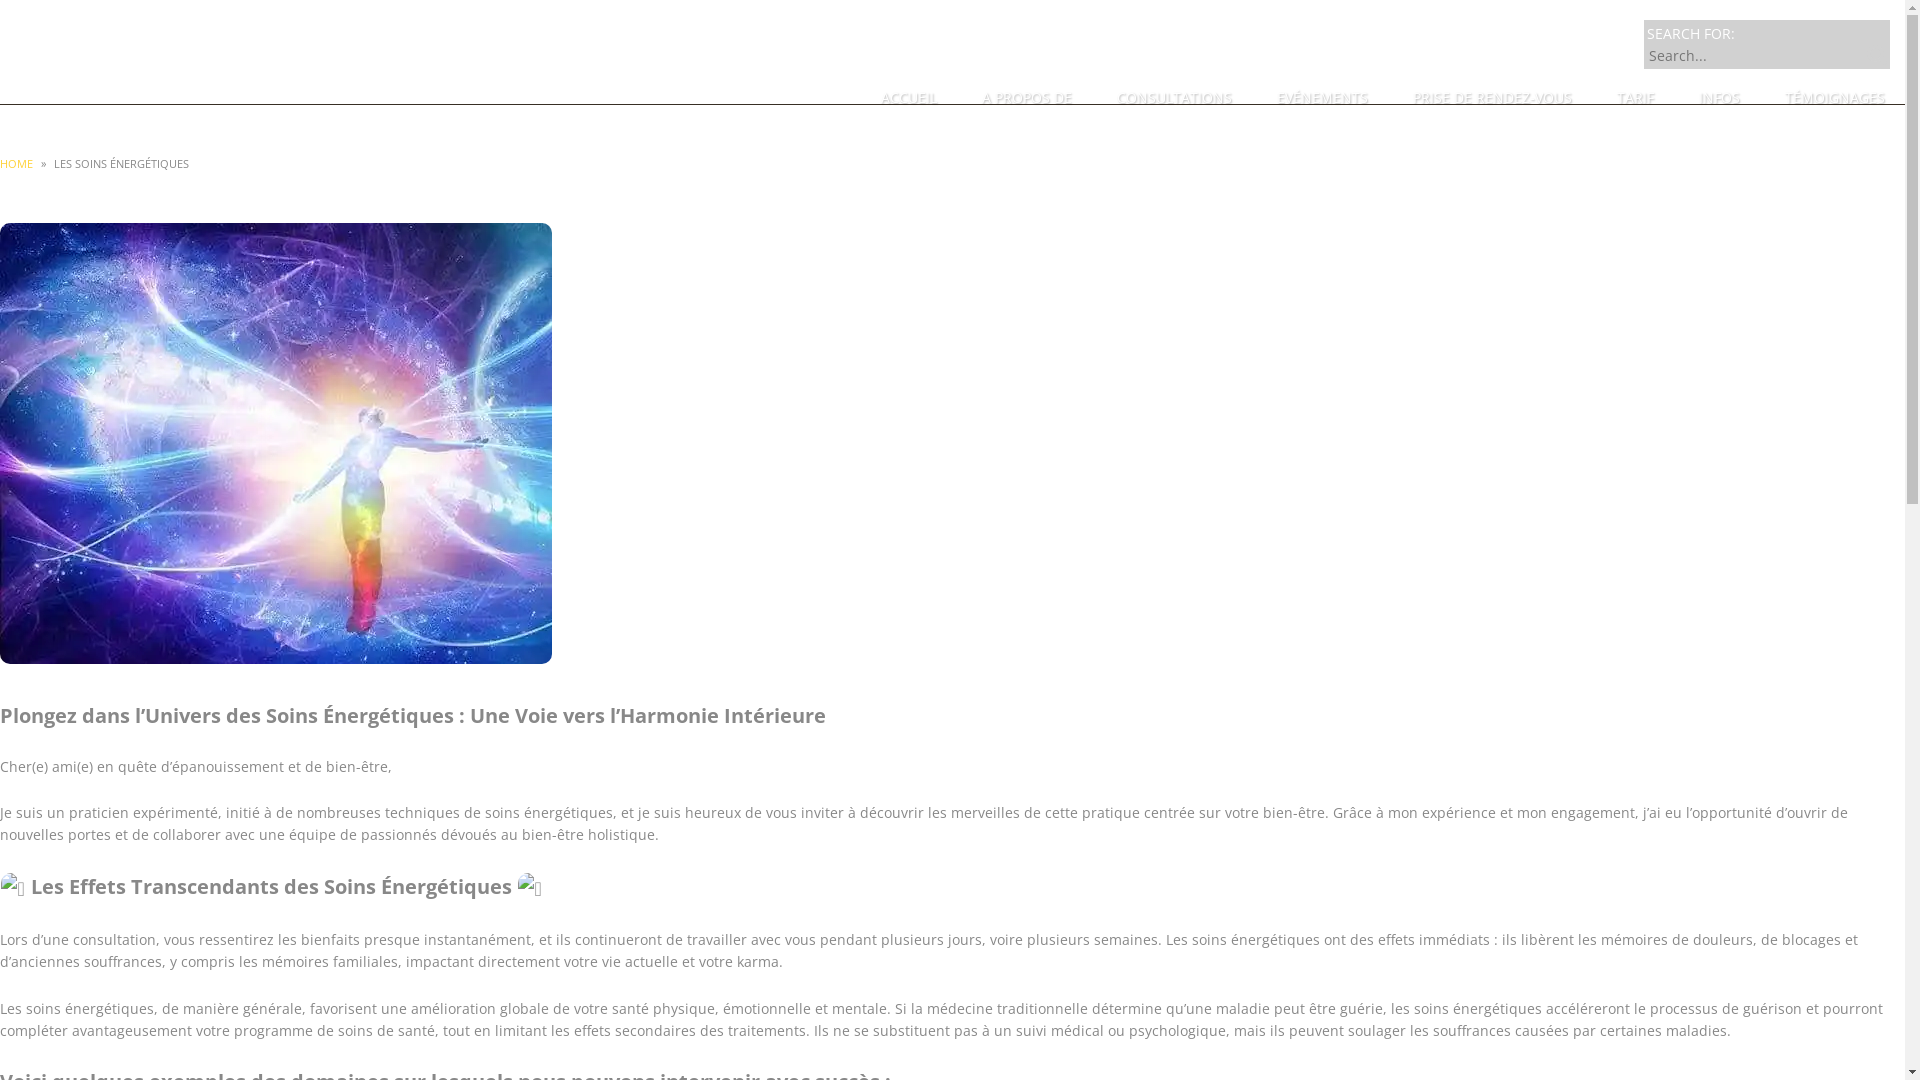 Image resolution: width=1920 pixels, height=1080 pixels. What do you see at coordinates (16, 163) in the screenshot?
I see `HOME` at bounding box center [16, 163].